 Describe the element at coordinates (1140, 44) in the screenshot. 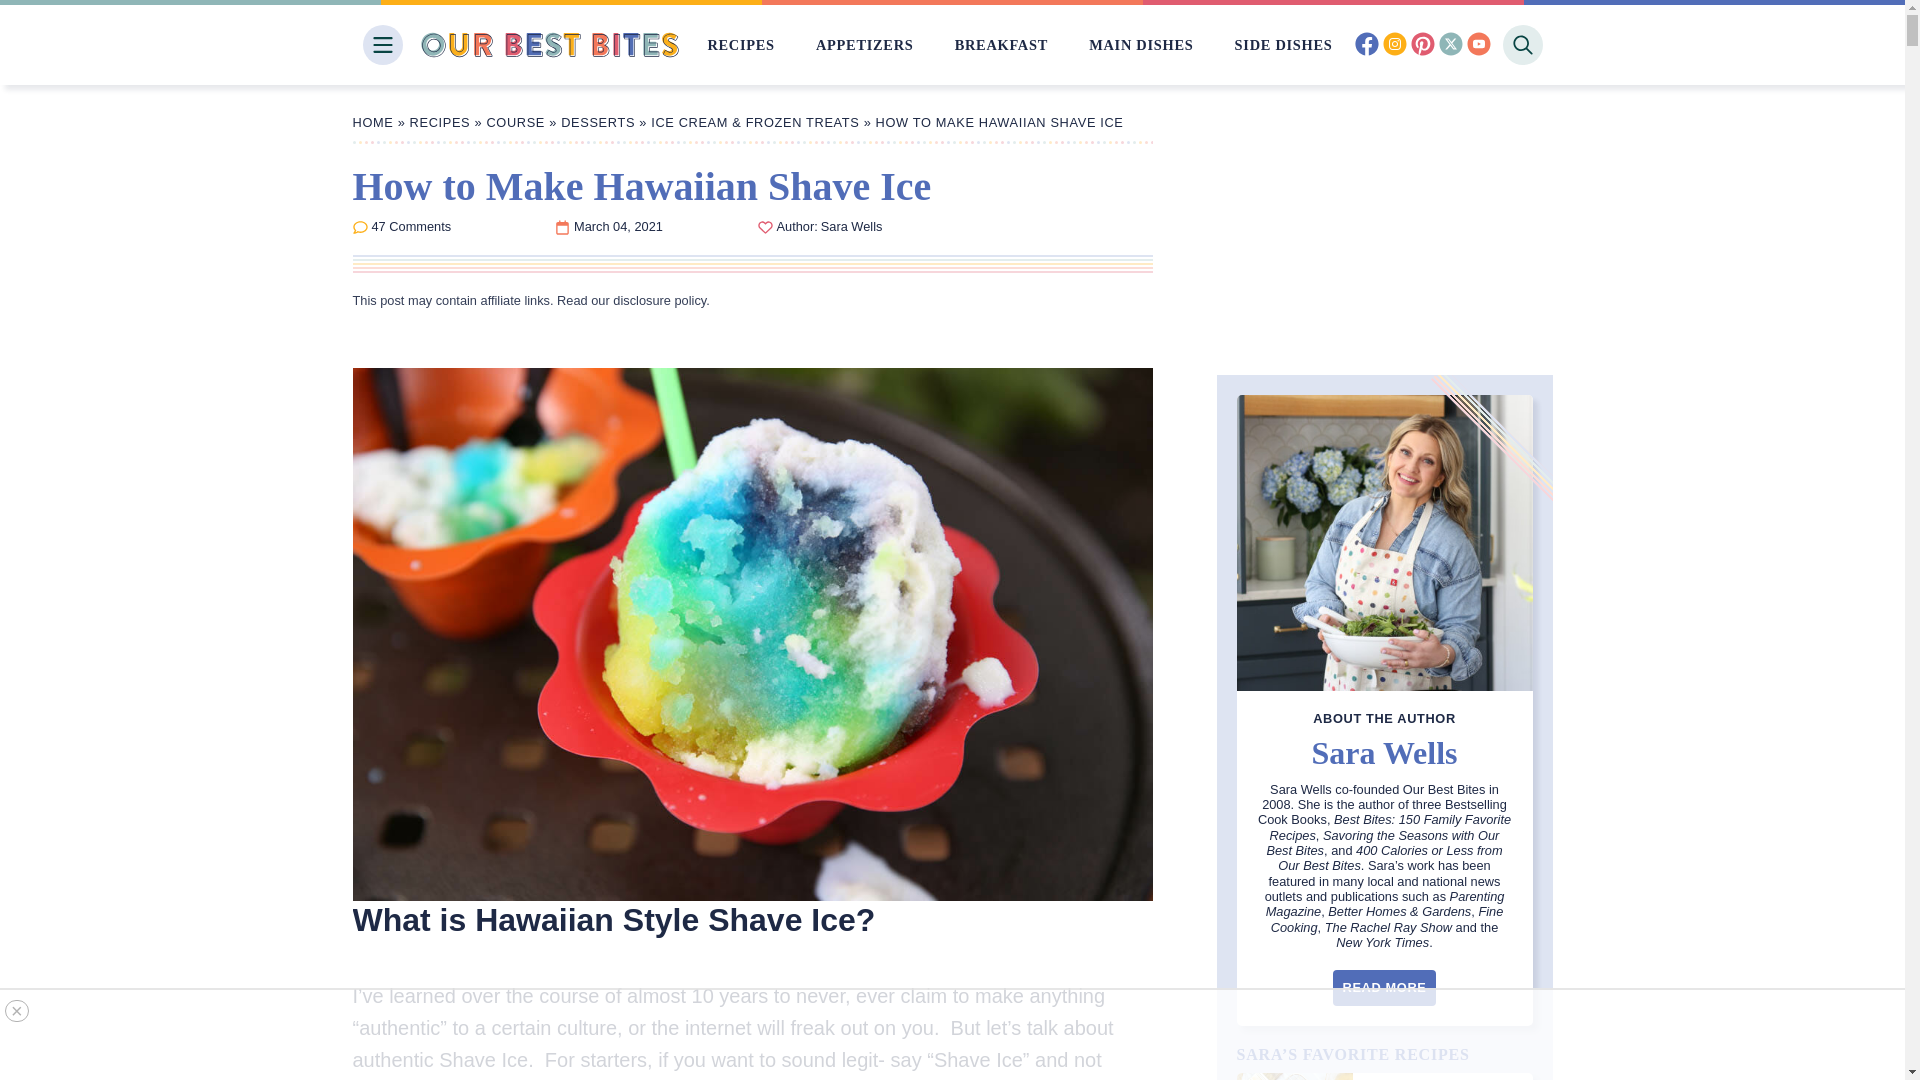

I see `MAIN DISHES` at that location.